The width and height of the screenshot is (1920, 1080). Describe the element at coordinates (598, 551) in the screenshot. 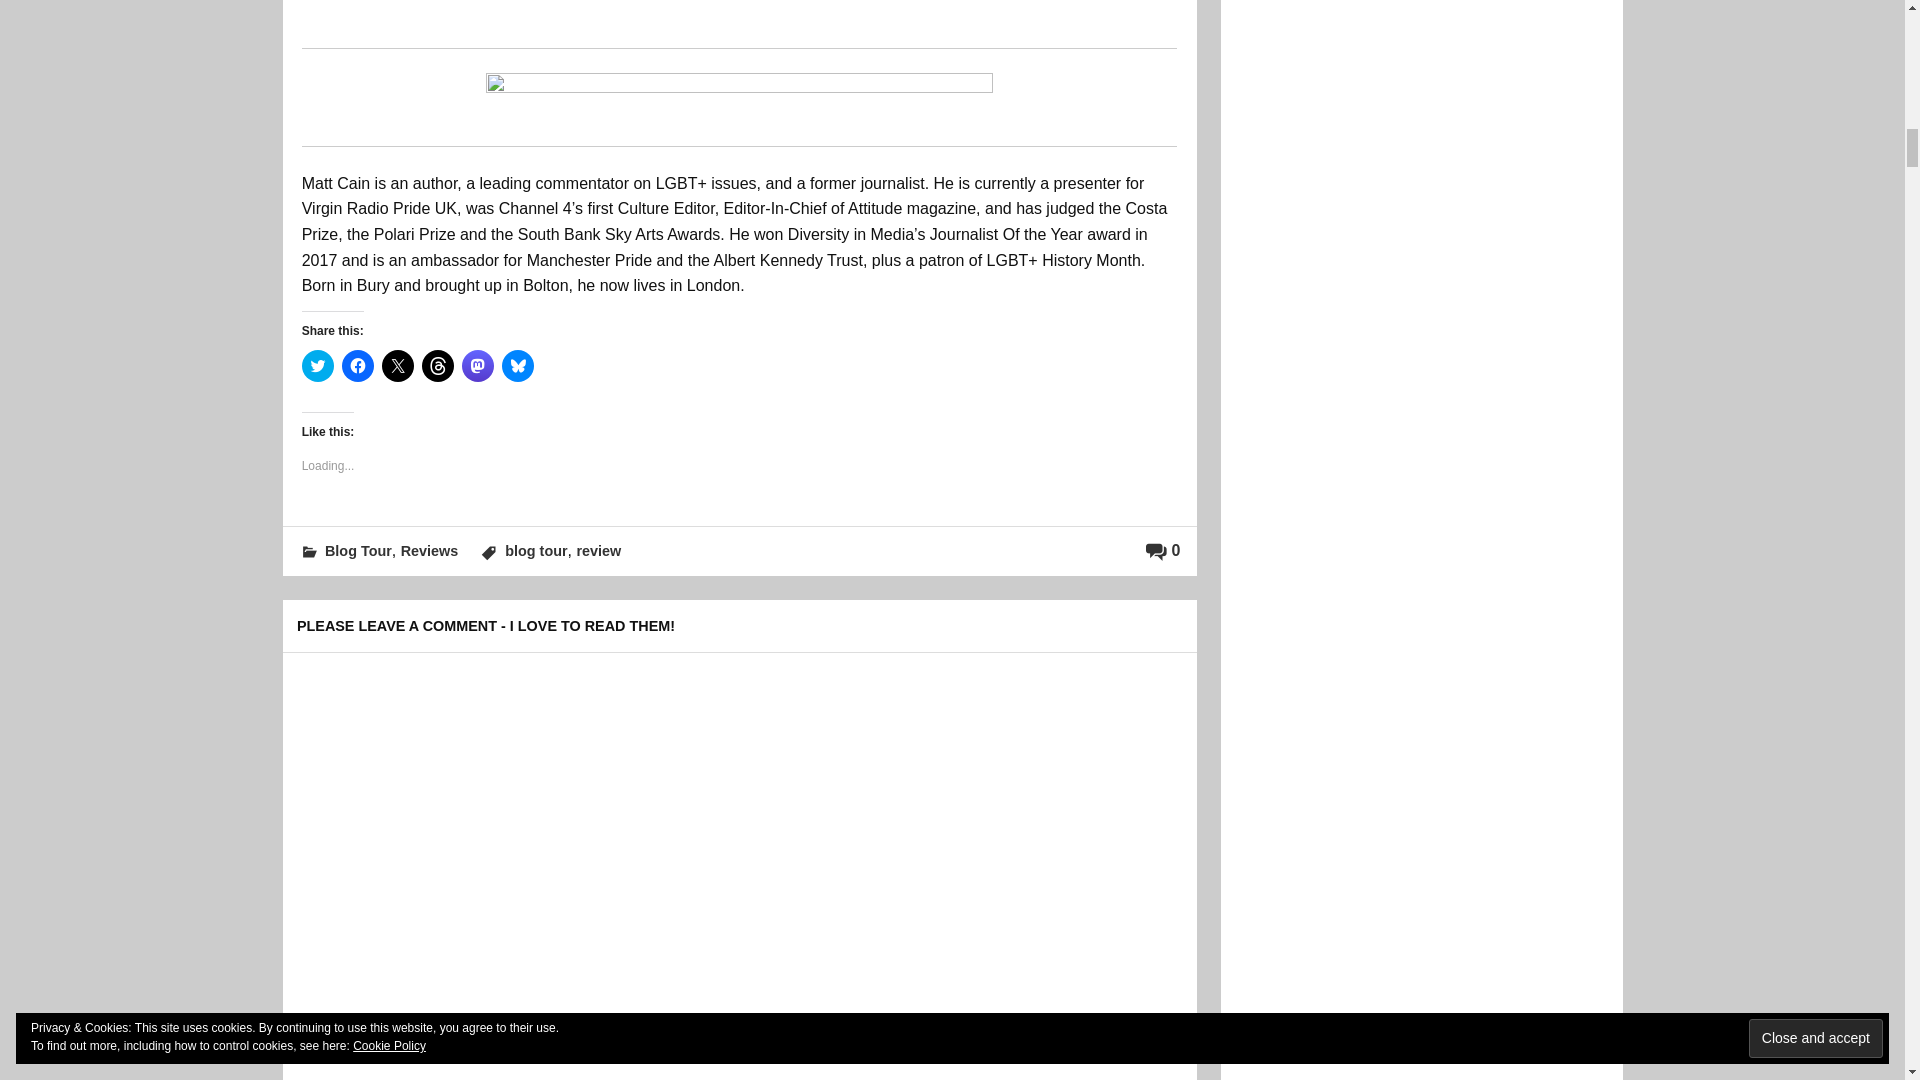

I see `review` at that location.